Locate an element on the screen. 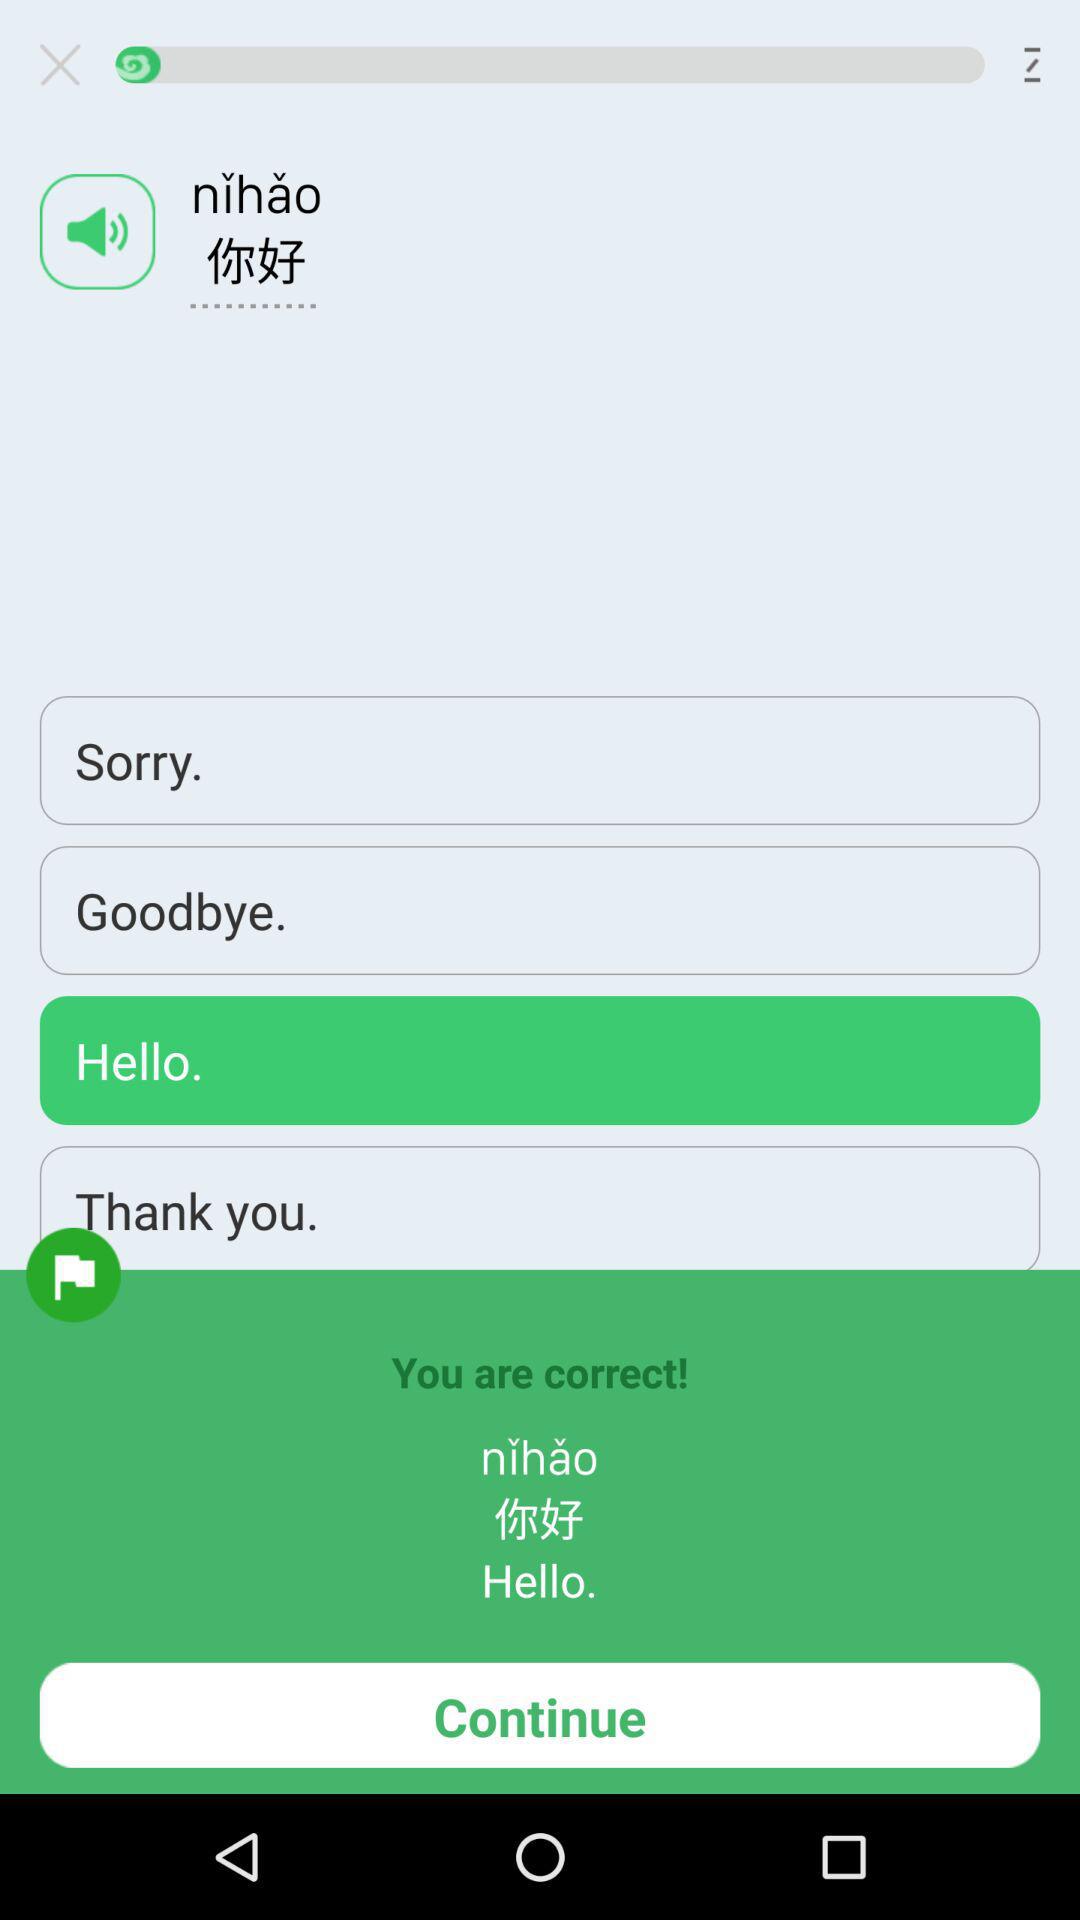  choose item below the hello. app is located at coordinates (73, 1274).